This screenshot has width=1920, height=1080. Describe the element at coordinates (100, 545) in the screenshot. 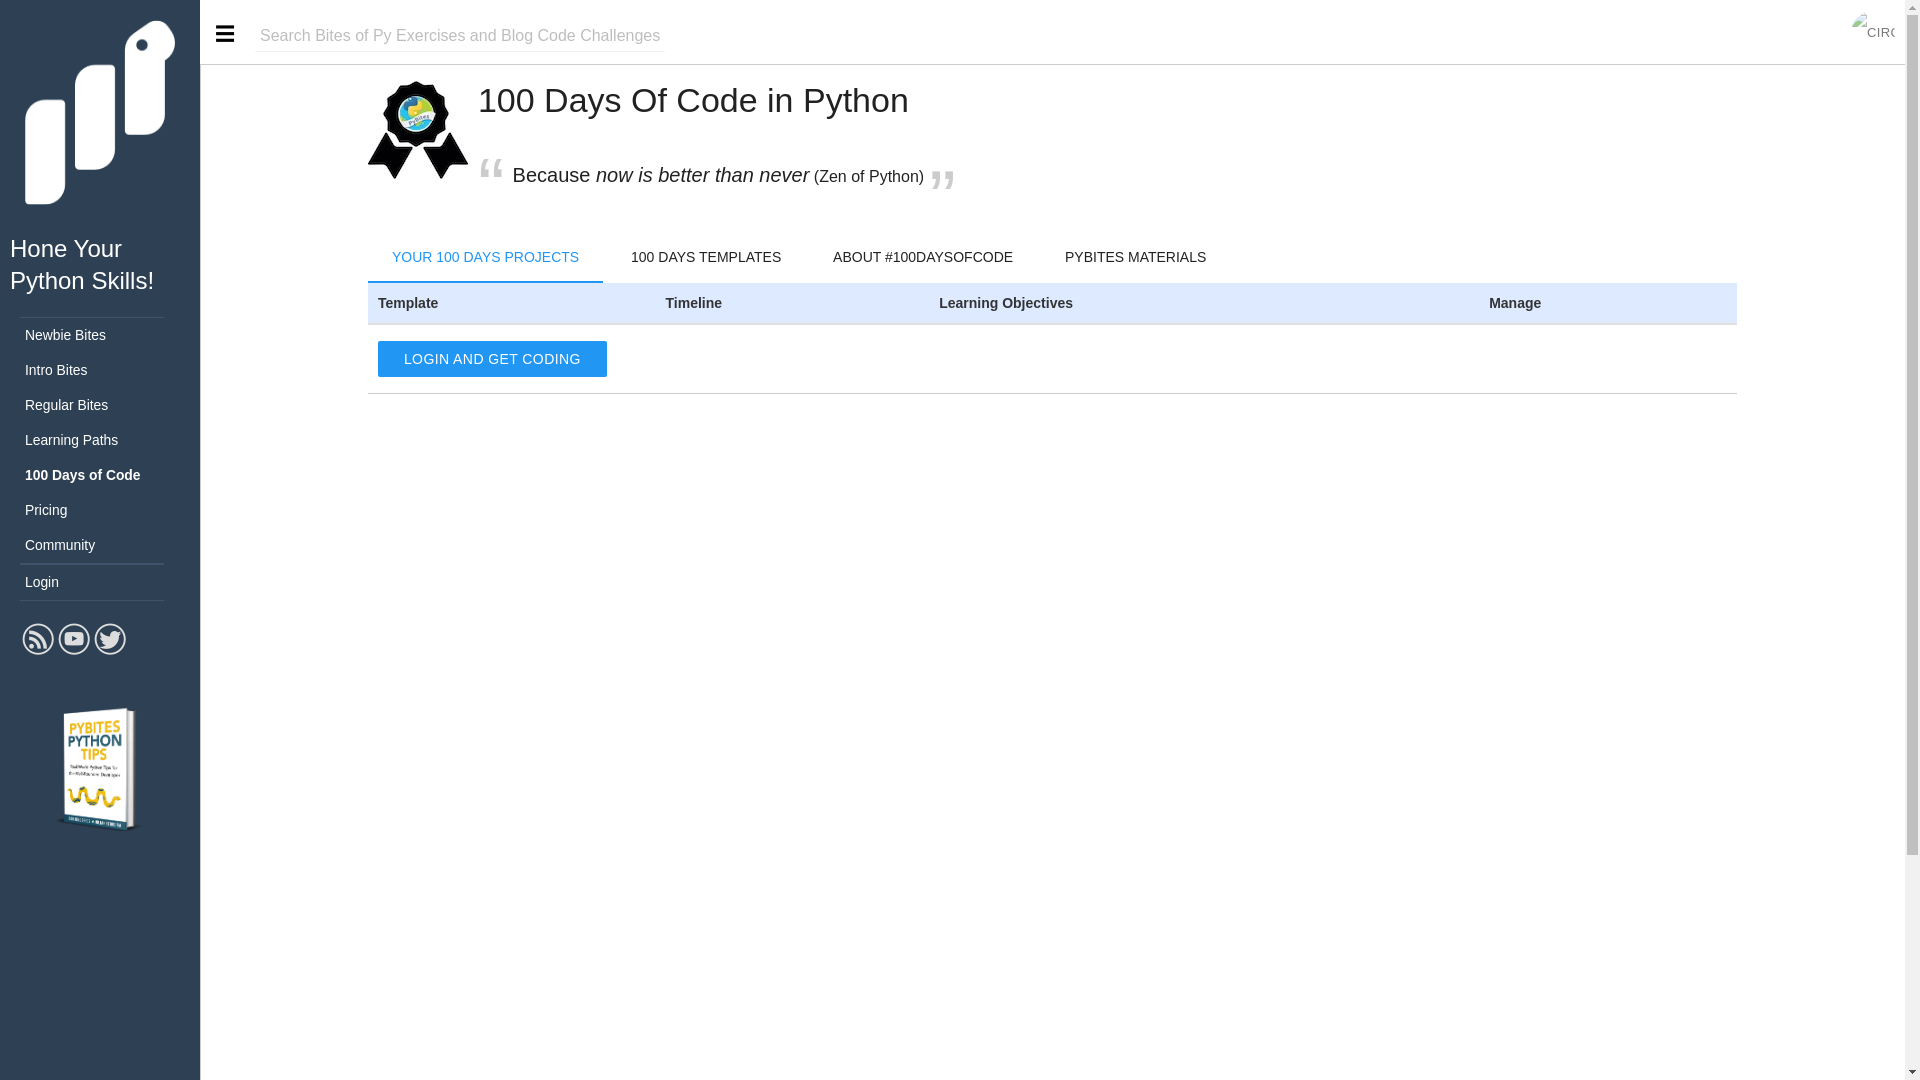

I see `Community` at that location.